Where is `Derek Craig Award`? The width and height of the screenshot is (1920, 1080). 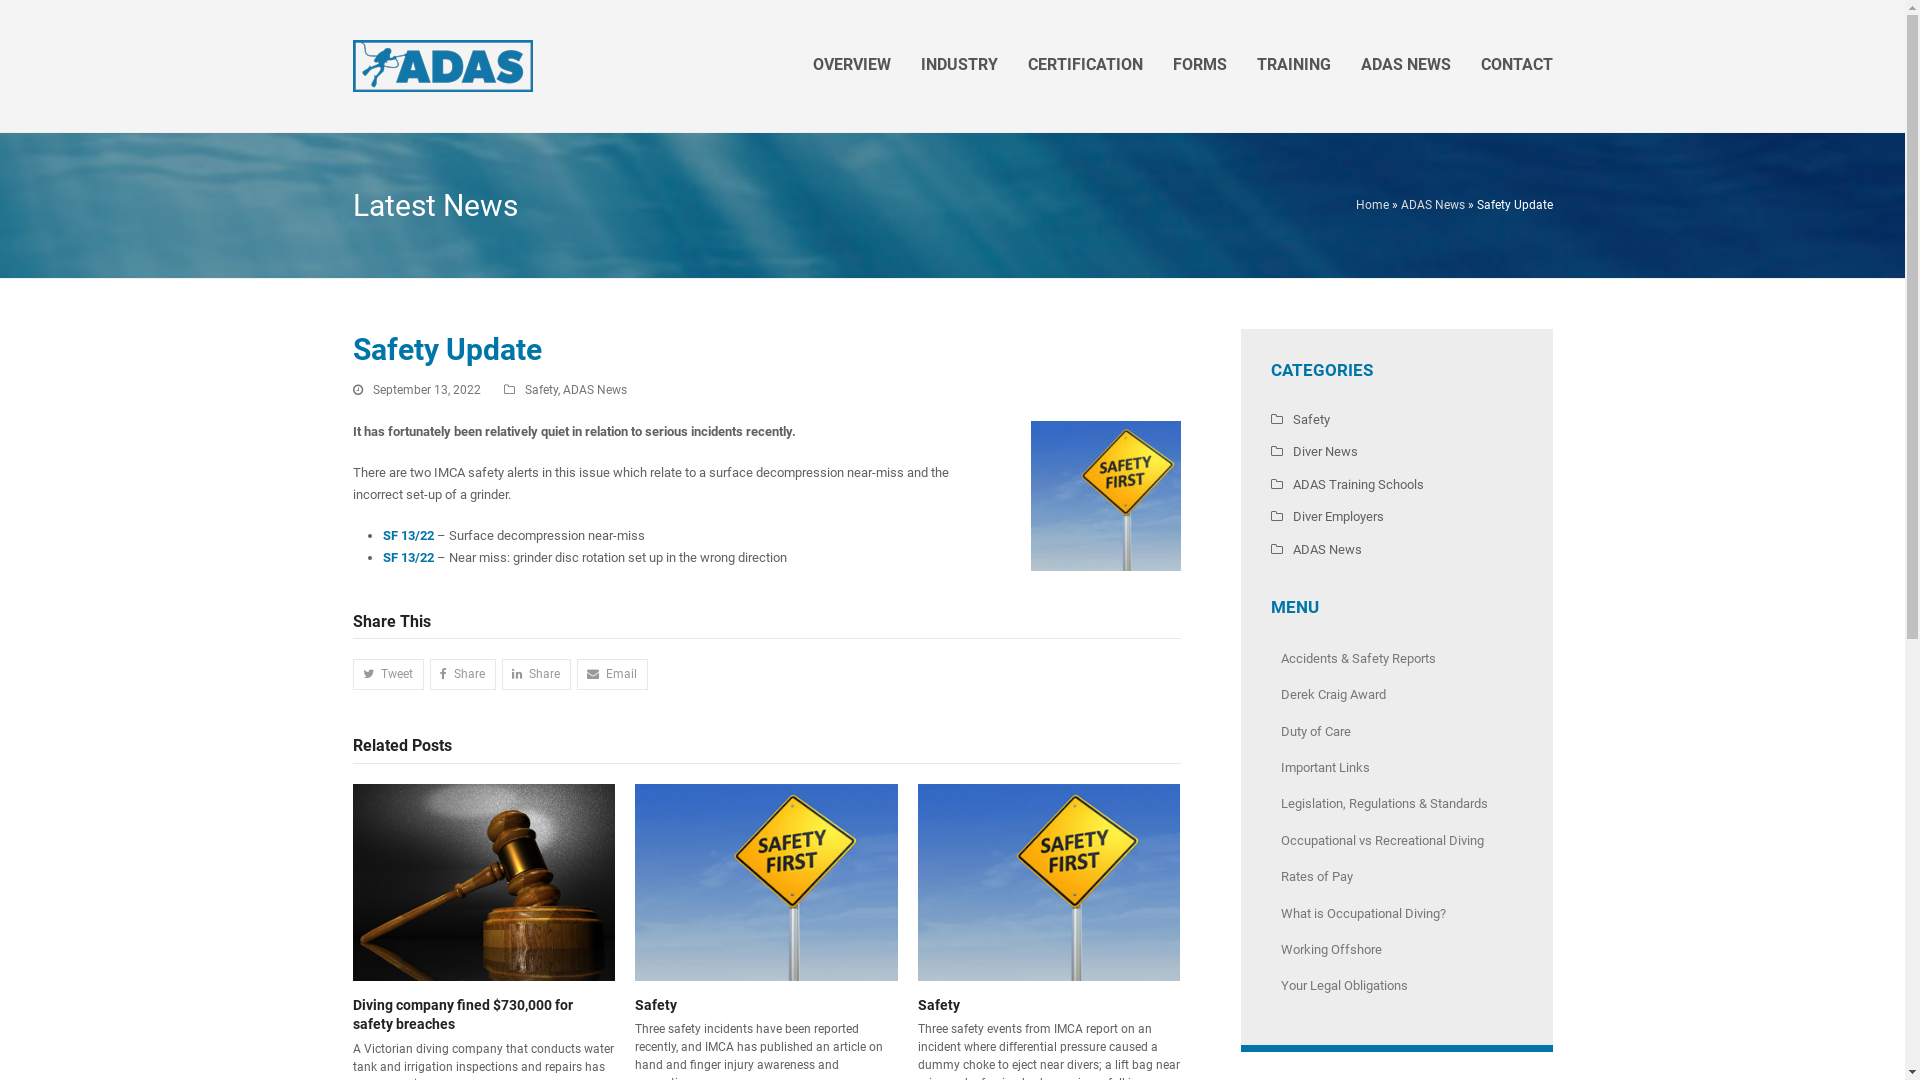
Derek Craig Award is located at coordinates (1396, 695).